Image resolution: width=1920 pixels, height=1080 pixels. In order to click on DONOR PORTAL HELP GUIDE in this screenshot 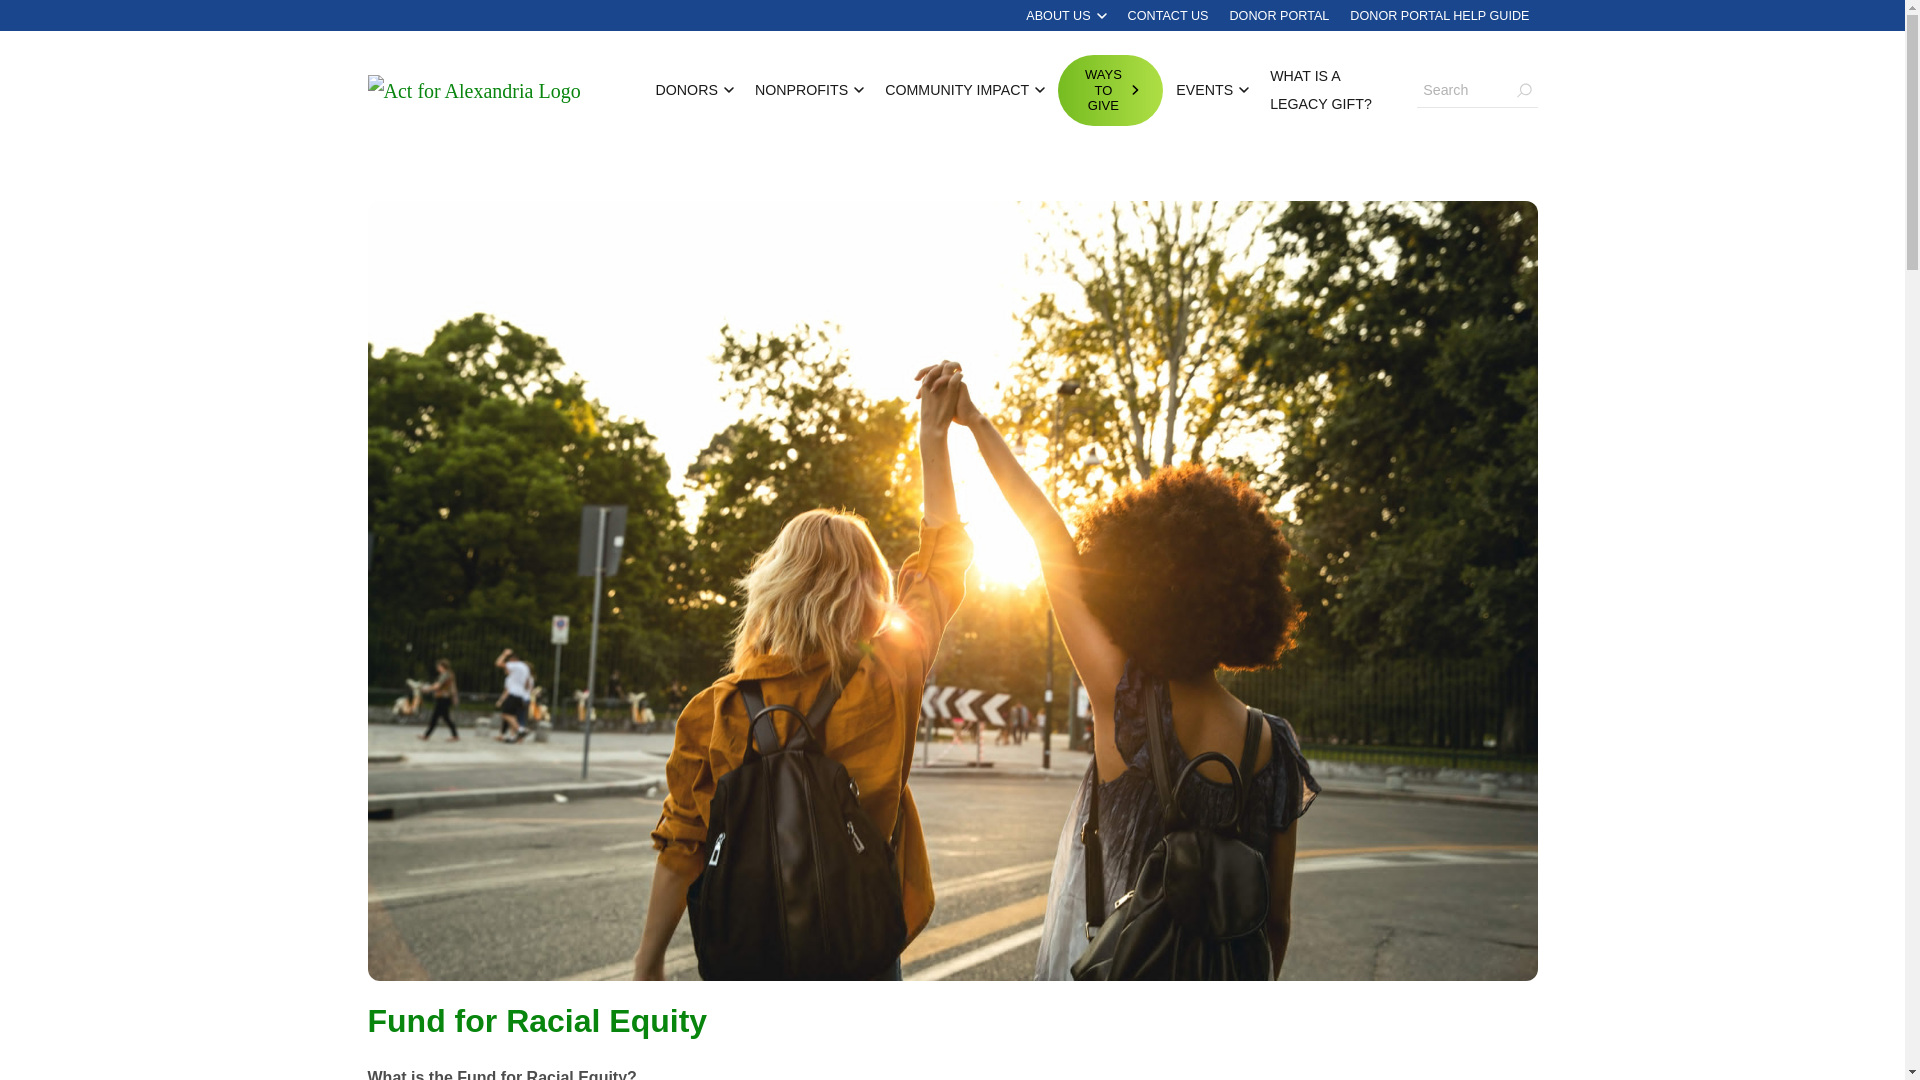, I will do `click(1440, 16)`.